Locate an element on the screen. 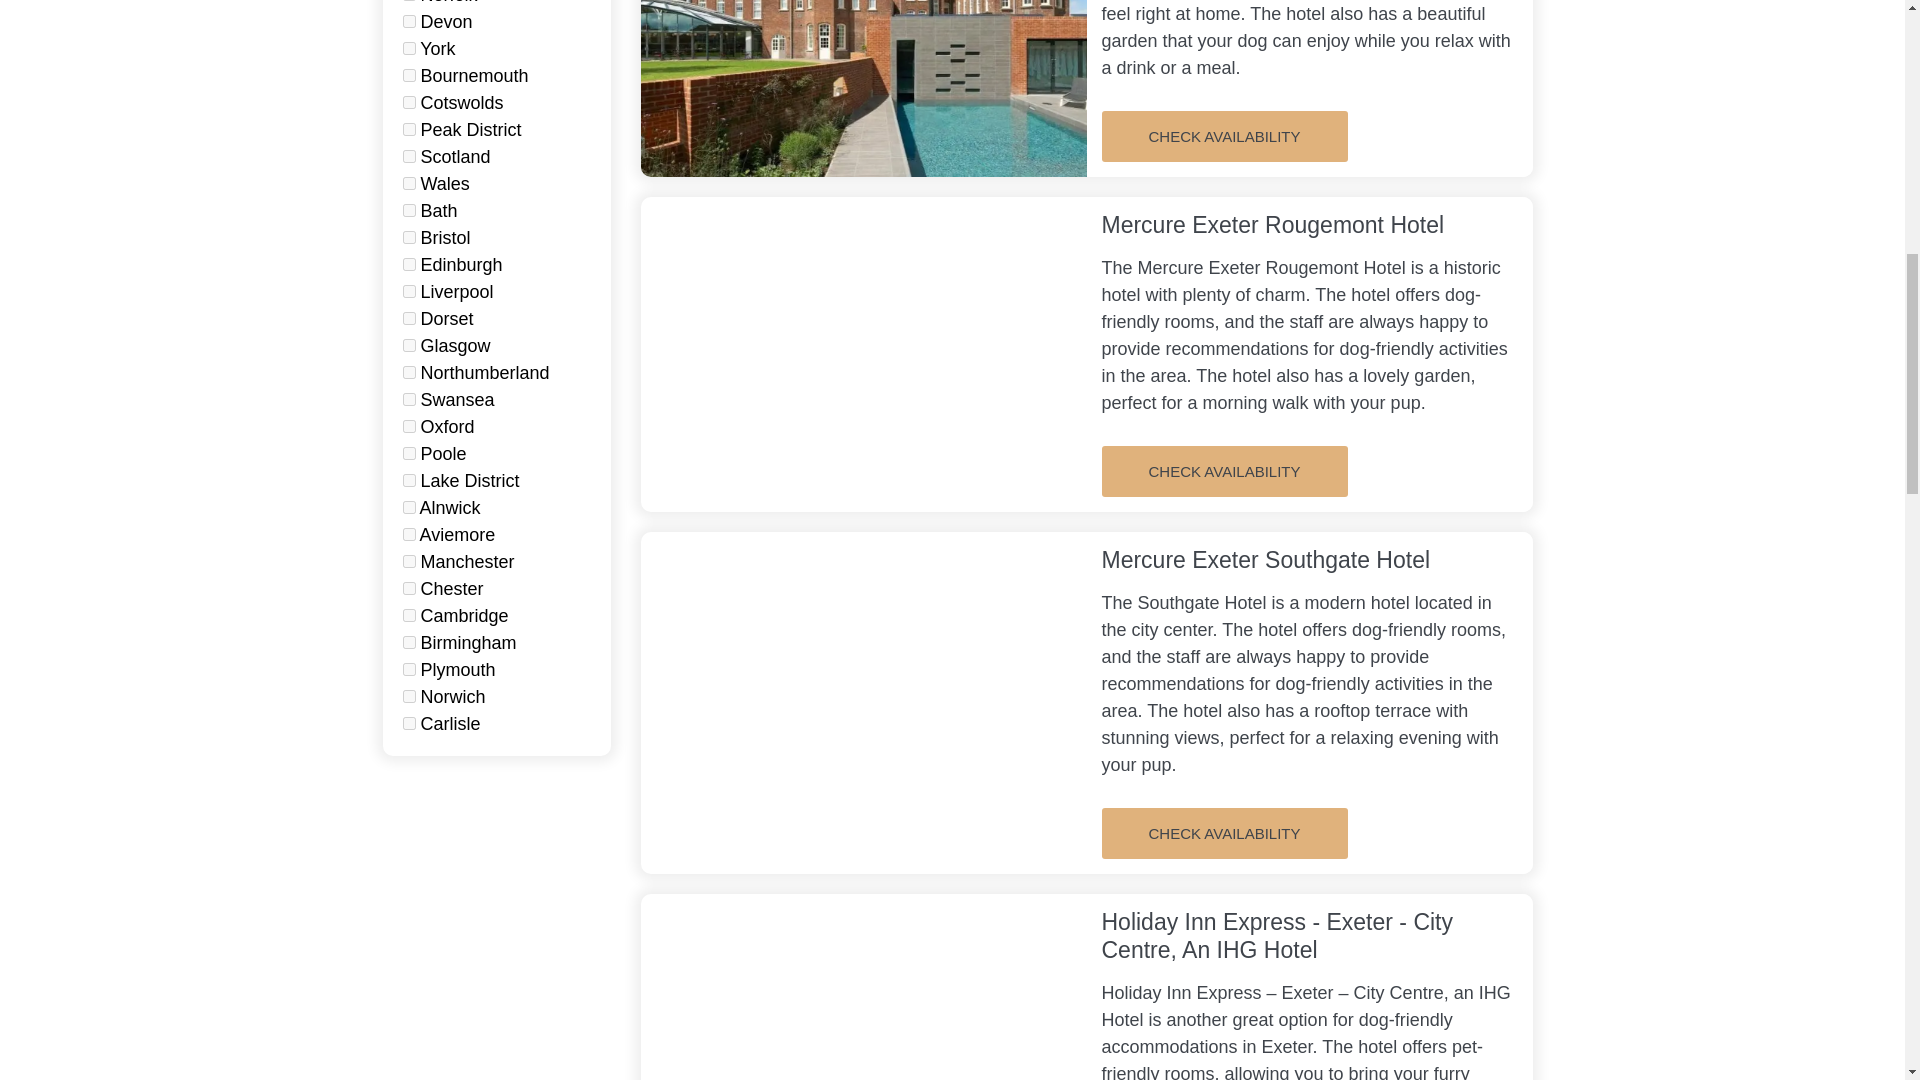 Image resolution: width=1920 pixels, height=1080 pixels. on is located at coordinates (408, 210).